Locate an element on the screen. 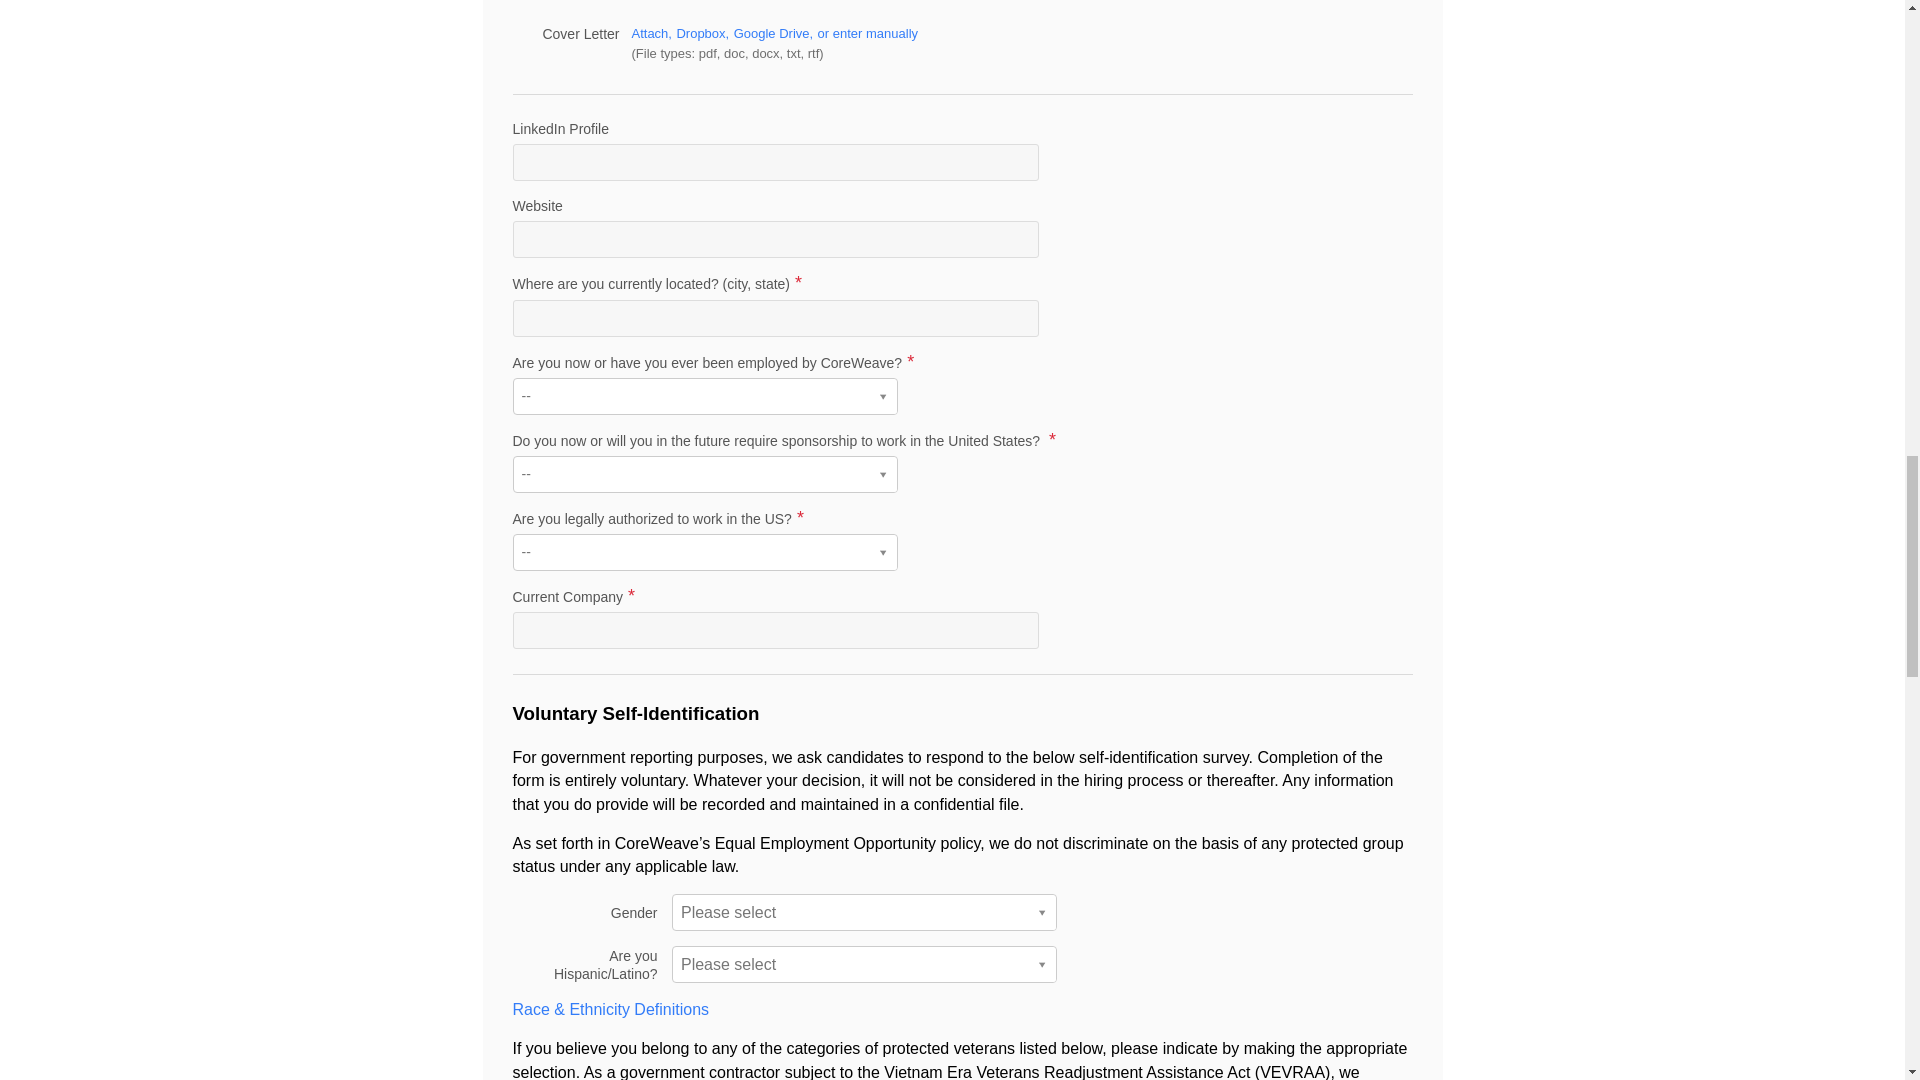  or enter manually is located at coordinates (867, 33).